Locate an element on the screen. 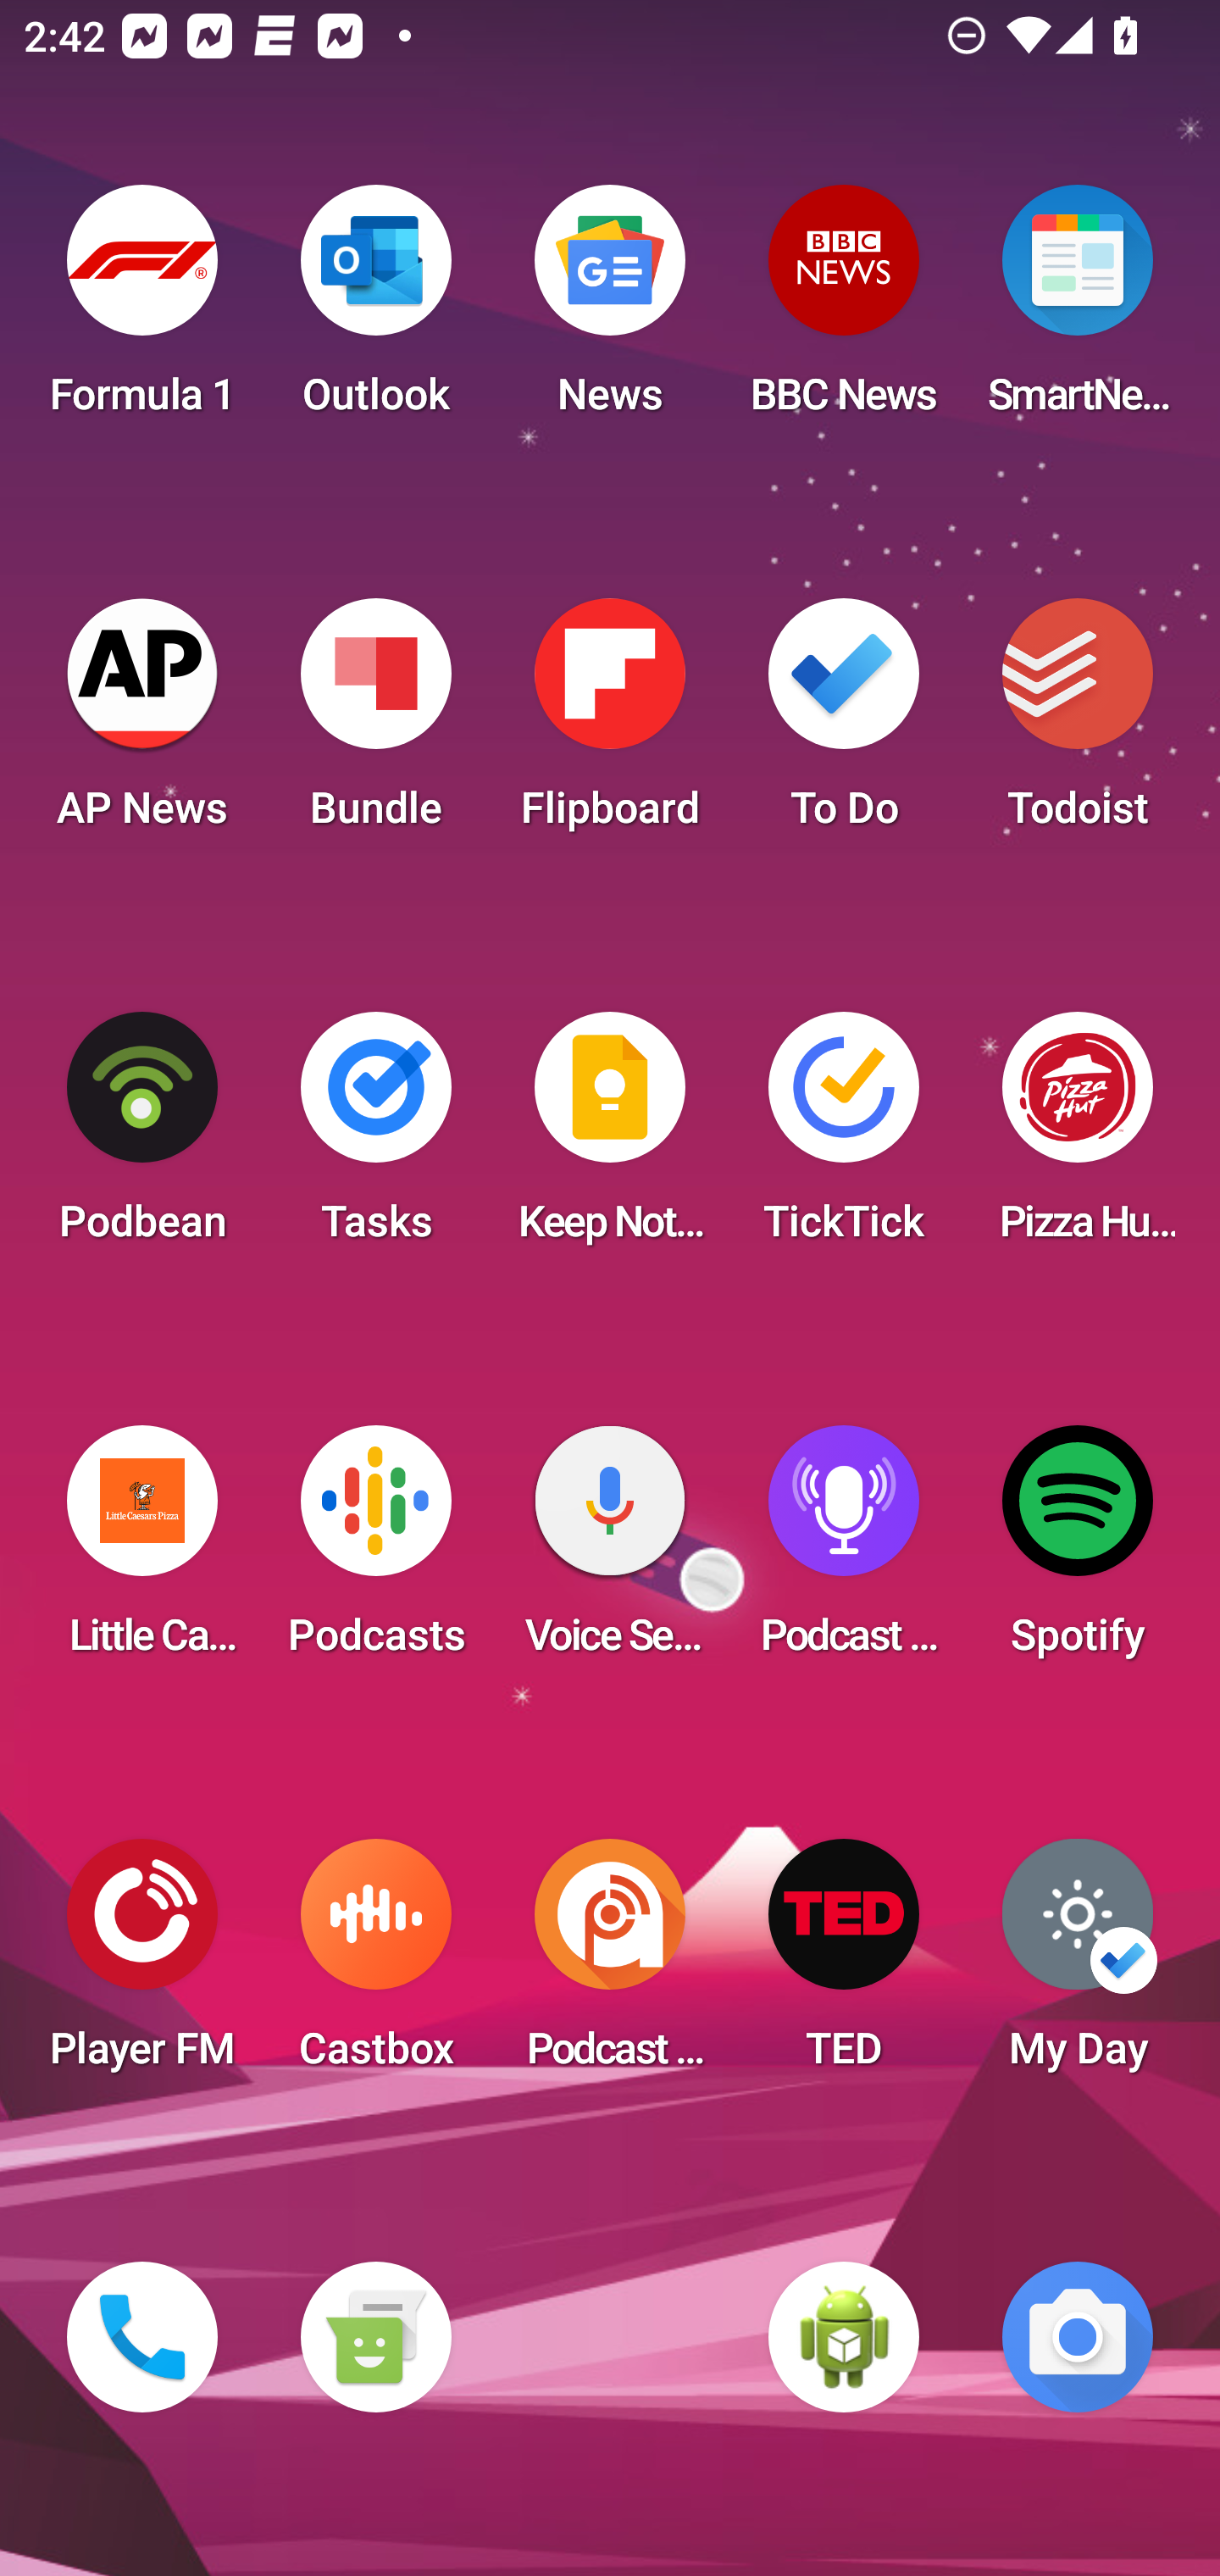 Image resolution: width=1220 pixels, height=2576 pixels. Todoist is located at coordinates (1078, 724).